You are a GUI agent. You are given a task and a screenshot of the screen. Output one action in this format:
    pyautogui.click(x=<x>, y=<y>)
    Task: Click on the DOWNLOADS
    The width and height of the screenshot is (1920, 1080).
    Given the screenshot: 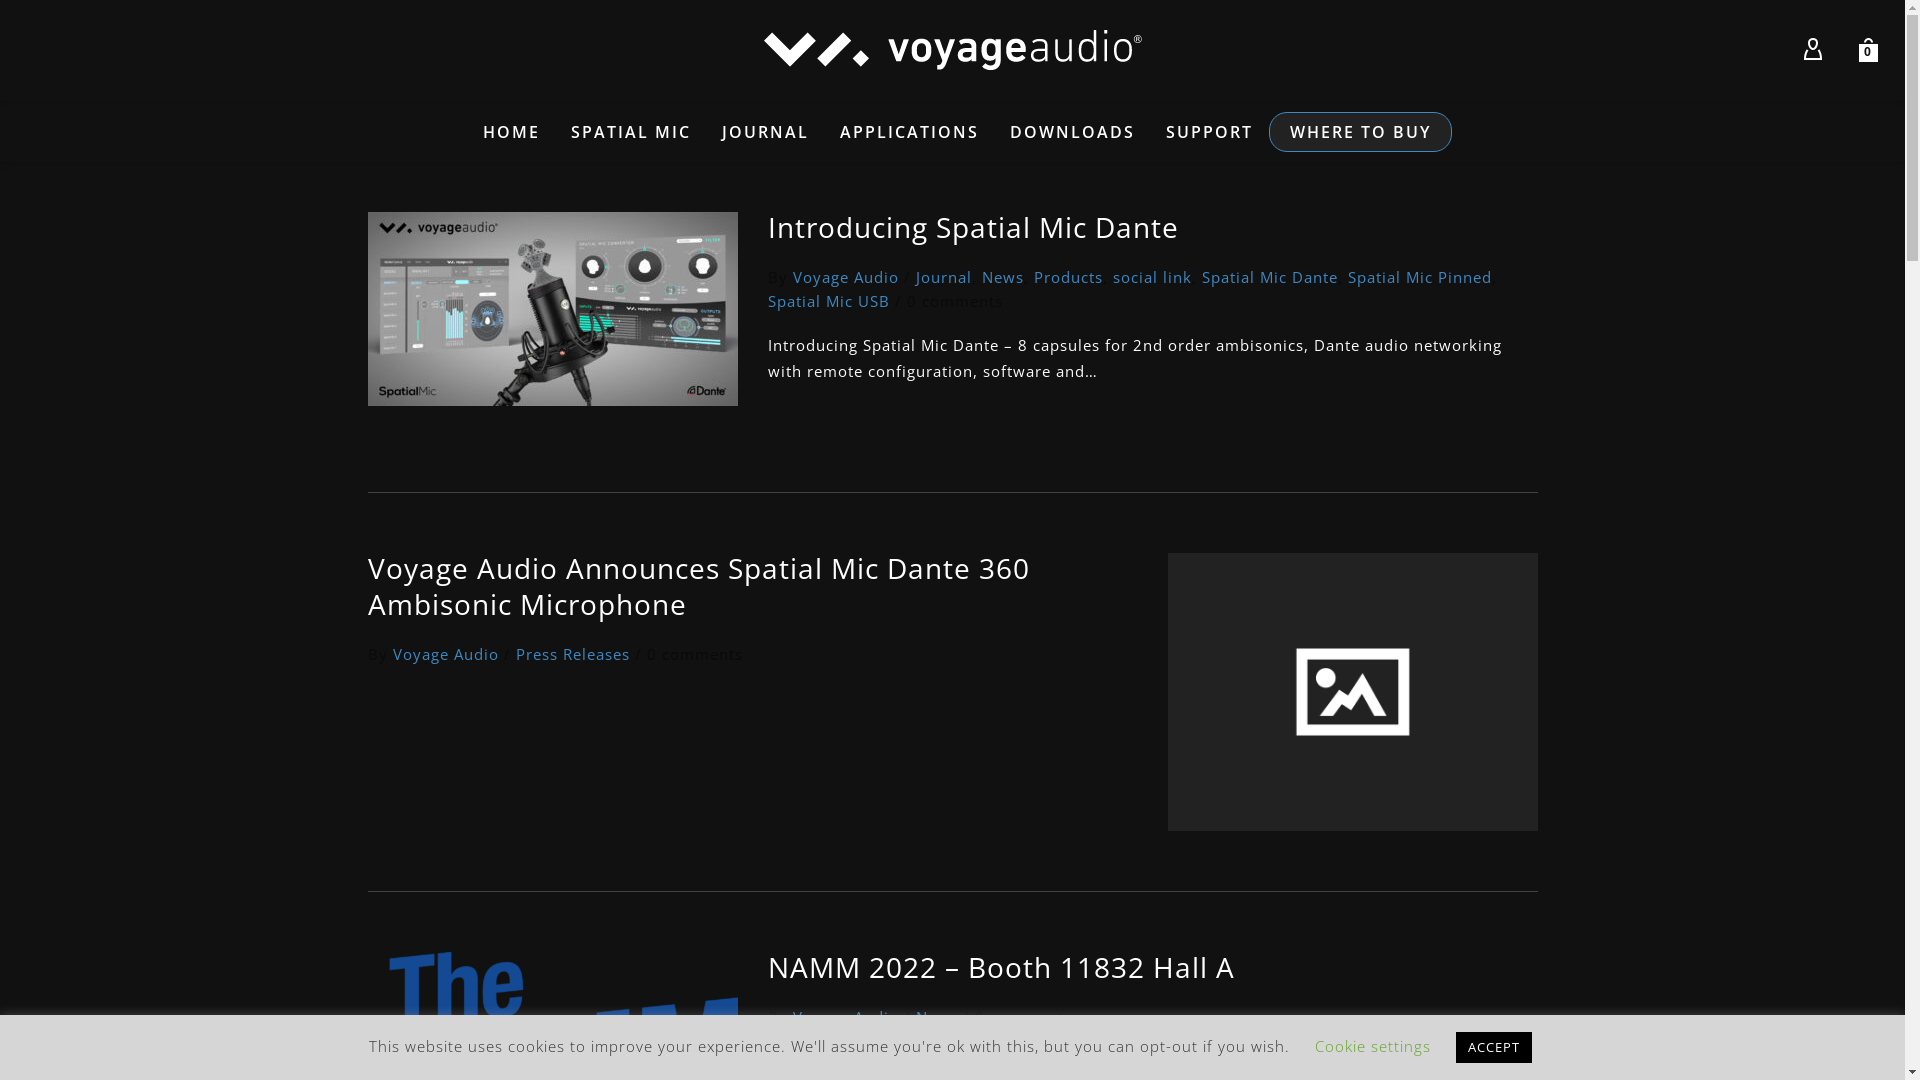 What is the action you would take?
    pyautogui.click(x=1072, y=132)
    